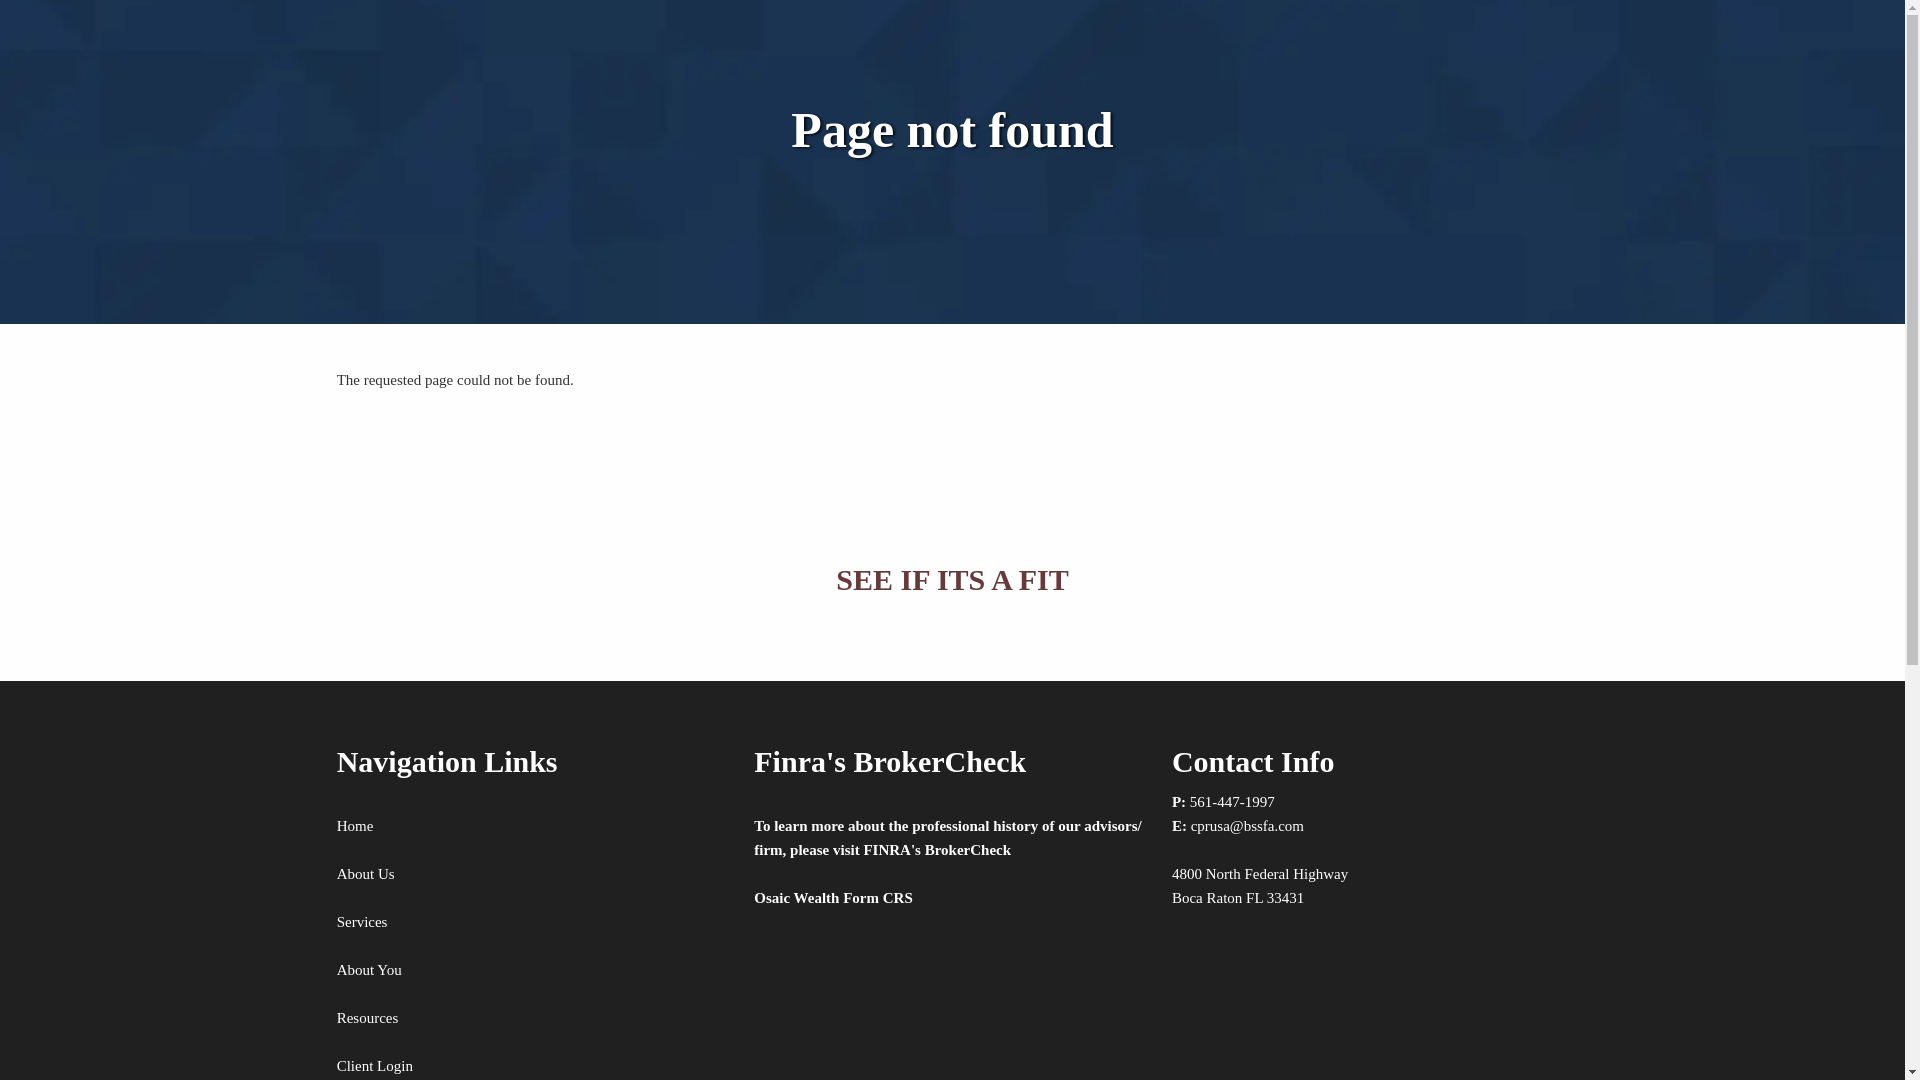  Describe the element at coordinates (952, 579) in the screenshot. I see `SEE IF ITS A FIT` at that location.